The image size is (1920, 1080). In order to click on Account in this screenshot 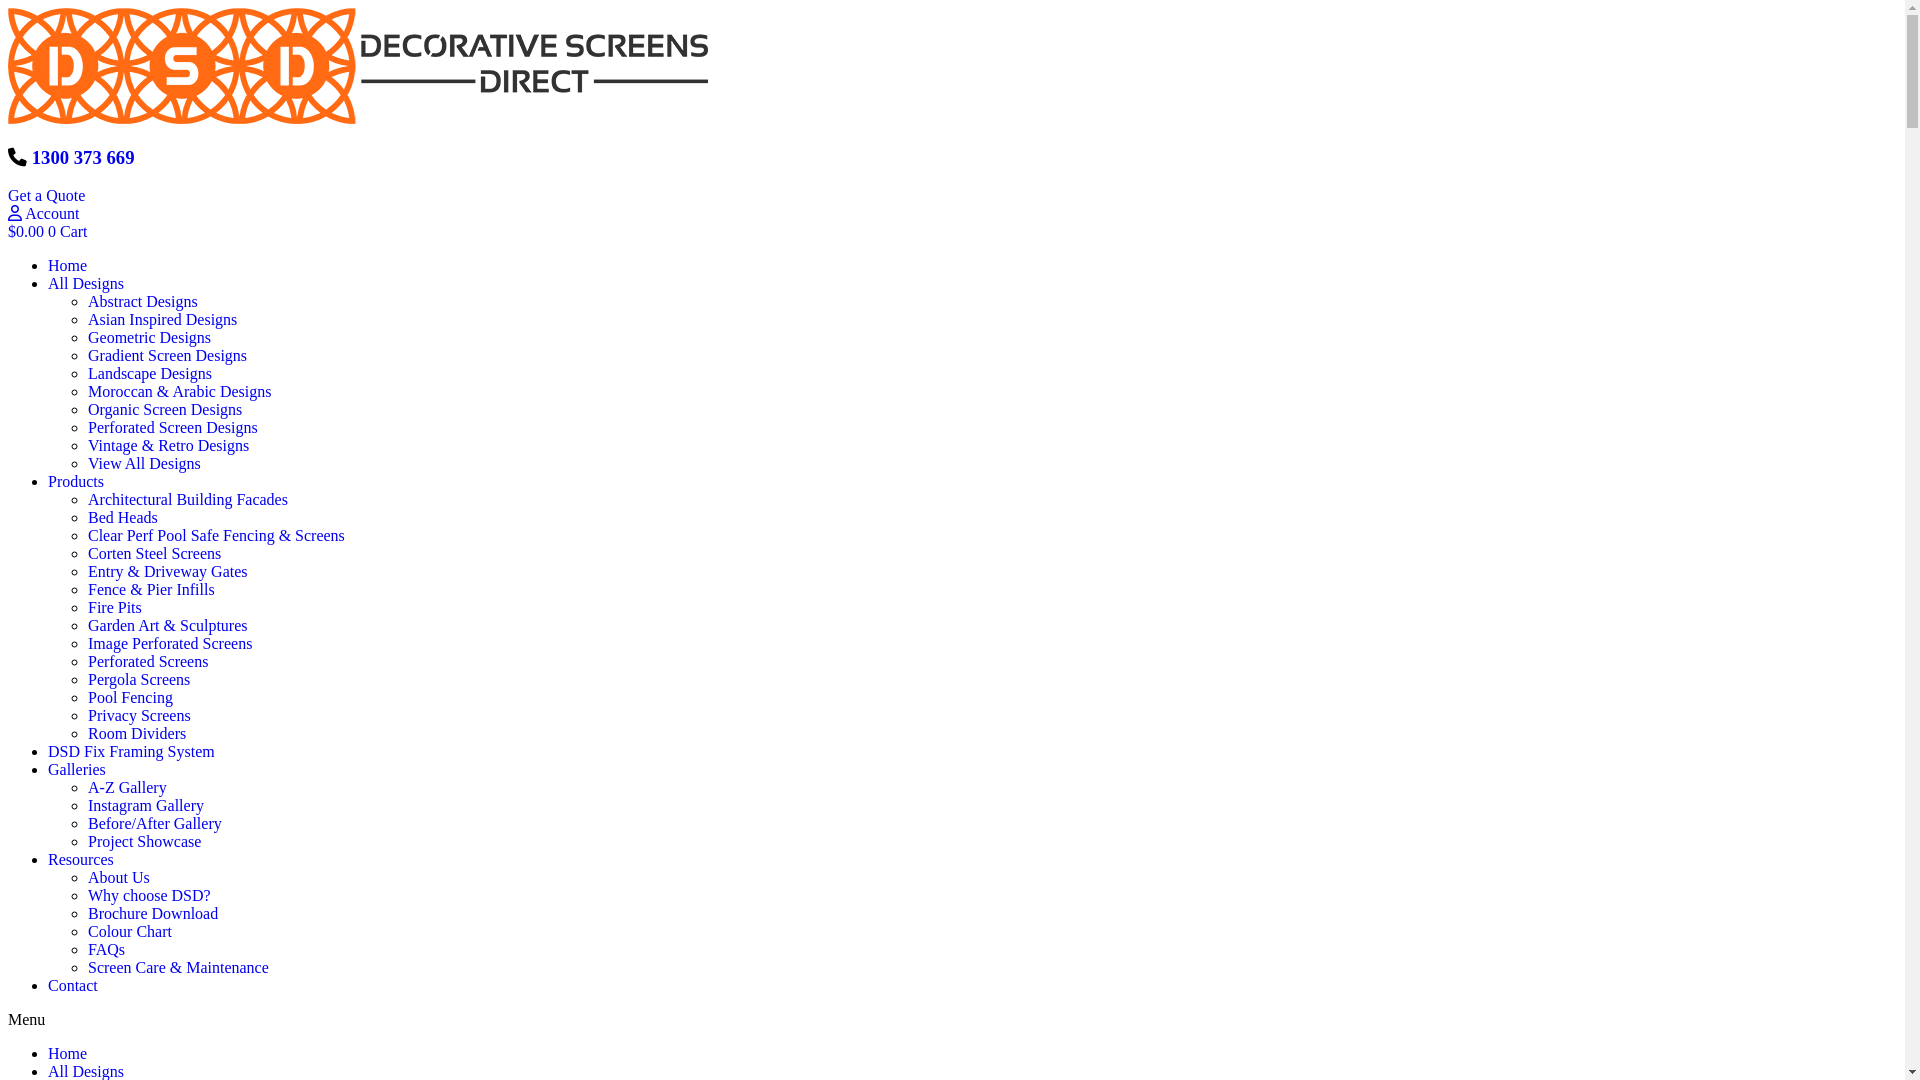, I will do `click(44, 214)`.